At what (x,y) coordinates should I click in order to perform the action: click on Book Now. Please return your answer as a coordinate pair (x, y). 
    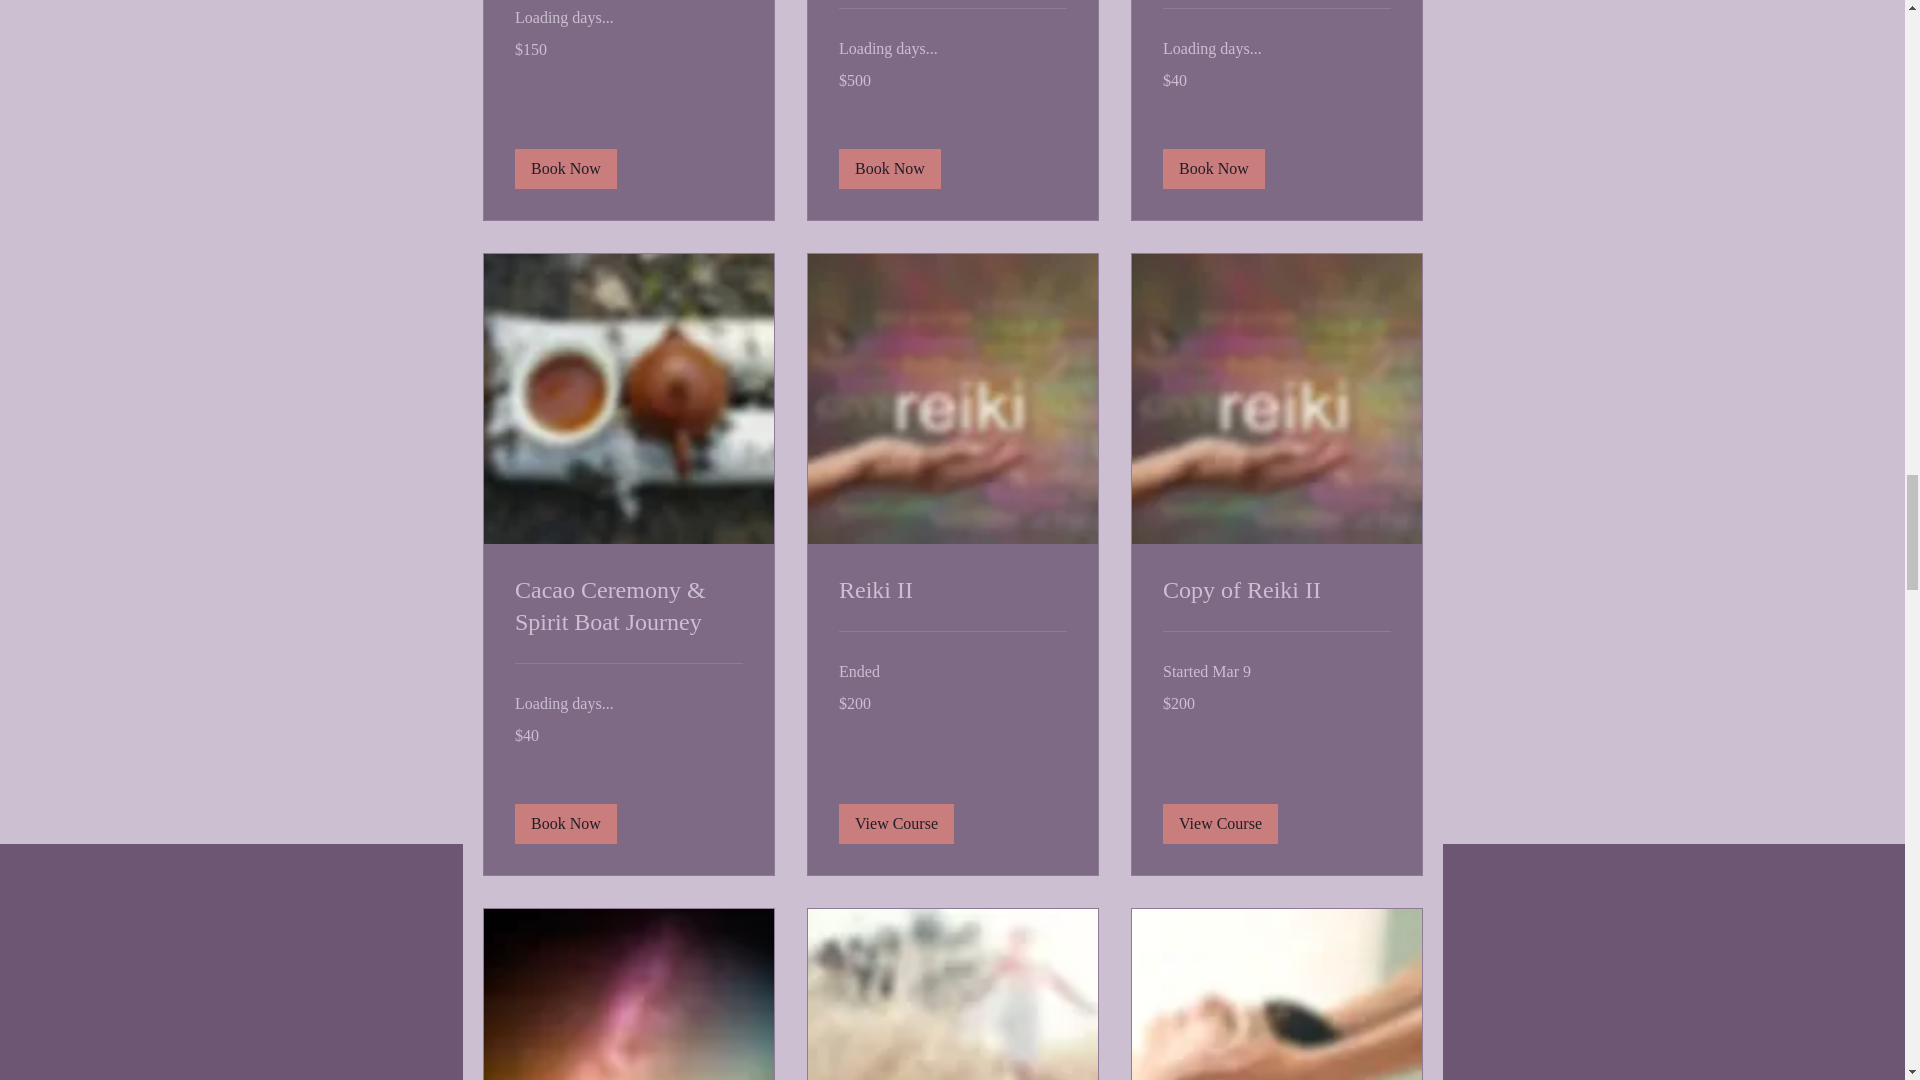
    Looking at the image, I should click on (888, 170).